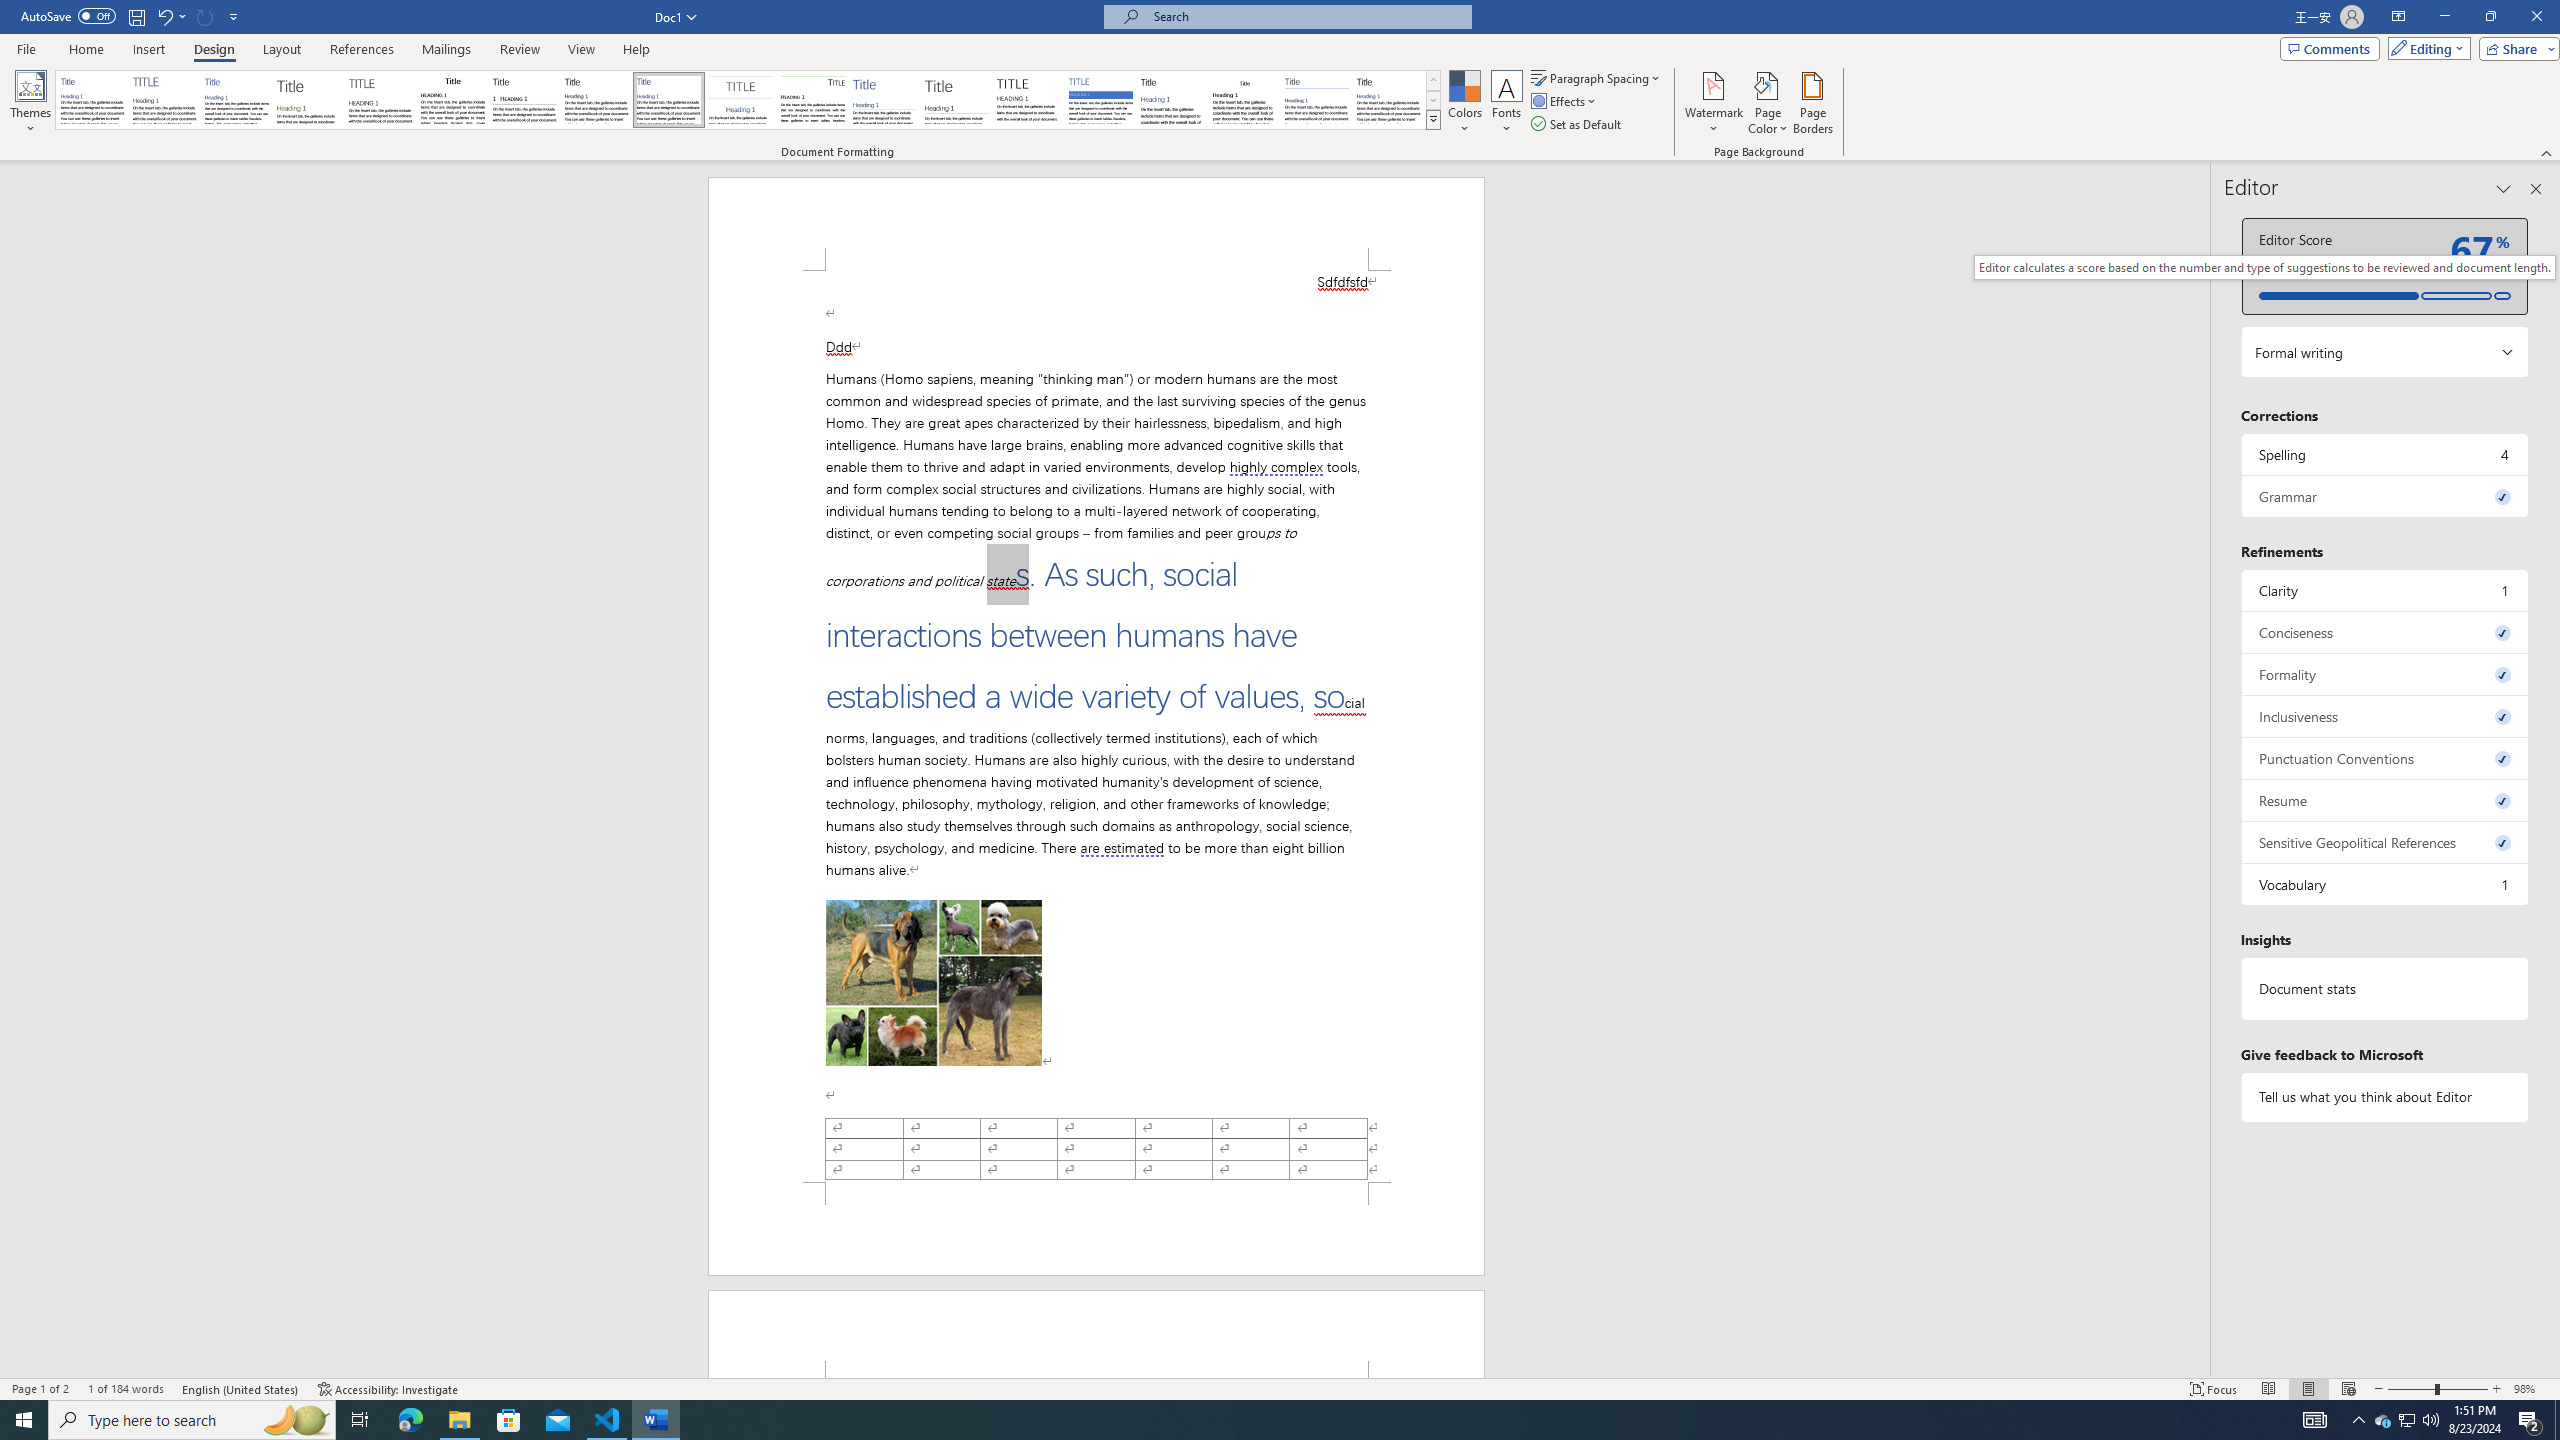  Describe the element at coordinates (238, 100) in the screenshot. I see `Basic (Simple)` at that location.